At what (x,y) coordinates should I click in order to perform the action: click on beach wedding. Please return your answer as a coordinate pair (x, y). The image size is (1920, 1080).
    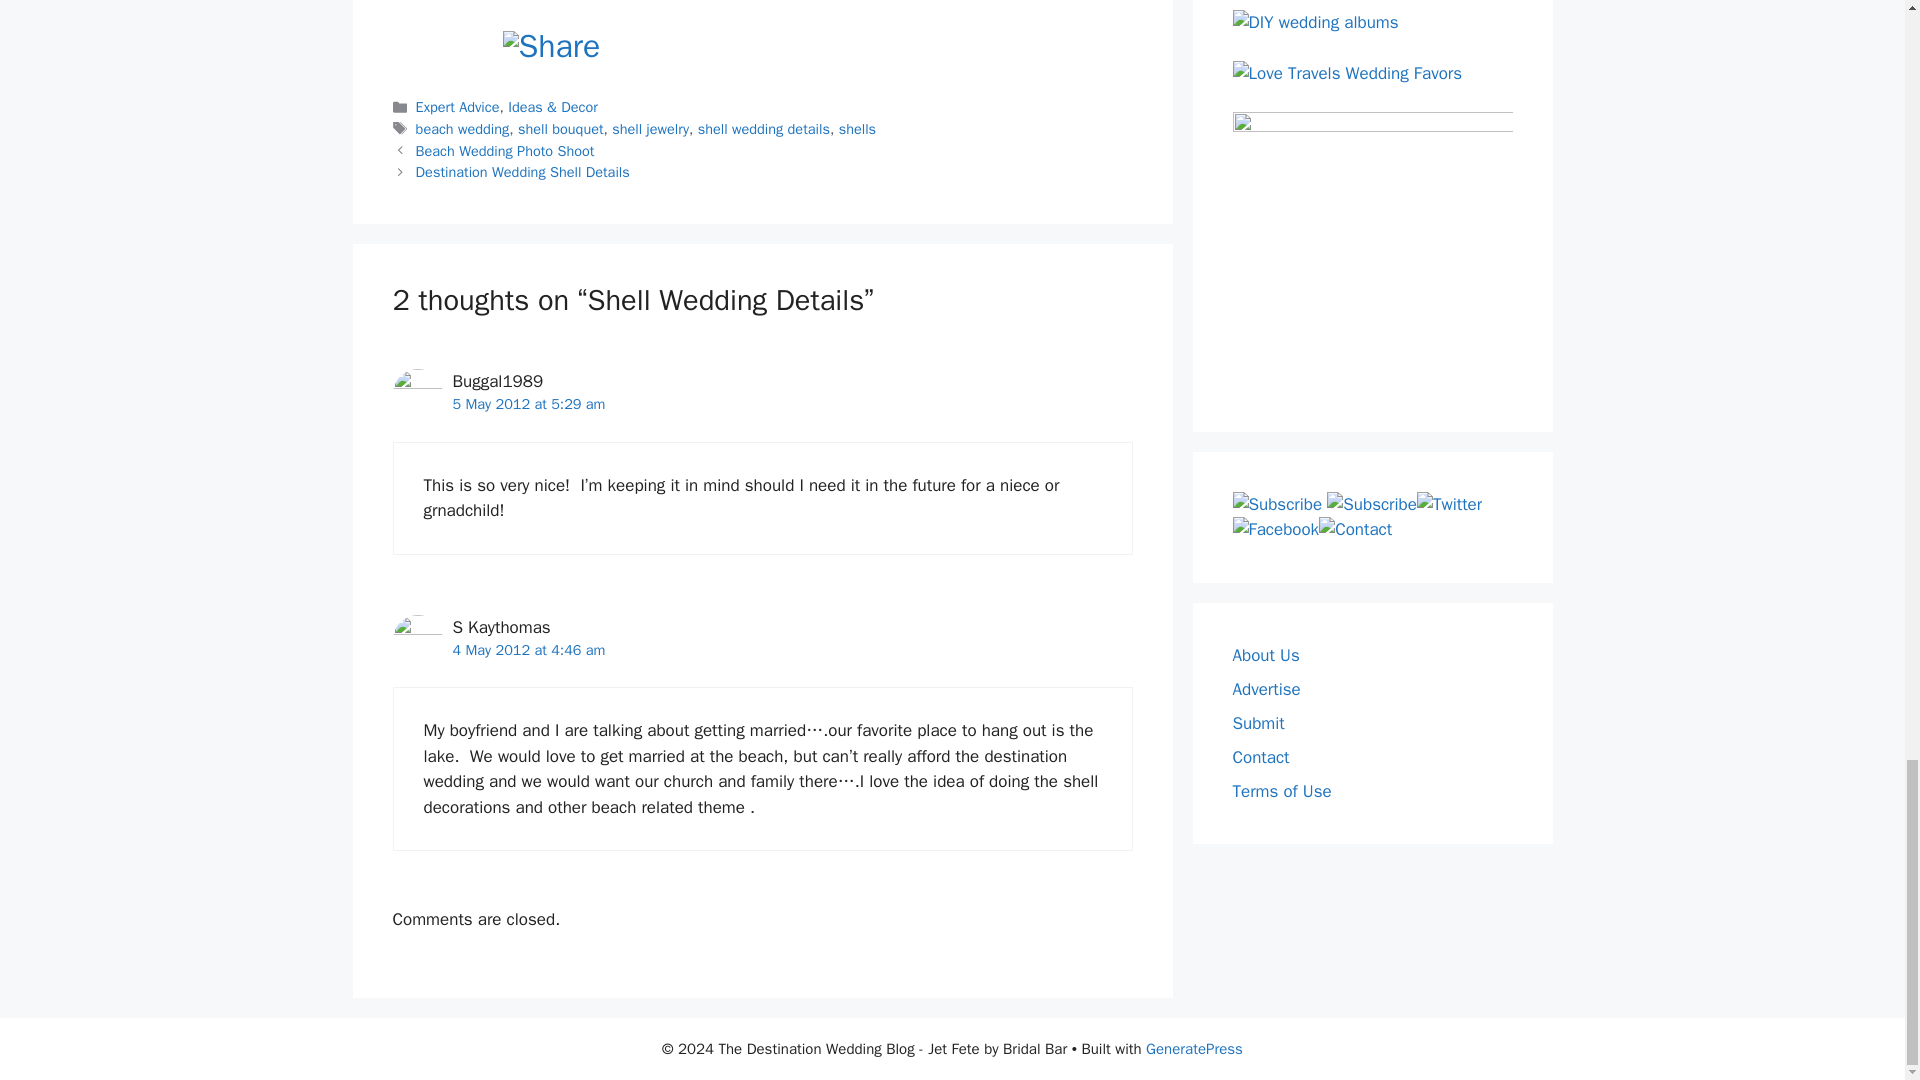
    Looking at the image, I should click on (463, 128).